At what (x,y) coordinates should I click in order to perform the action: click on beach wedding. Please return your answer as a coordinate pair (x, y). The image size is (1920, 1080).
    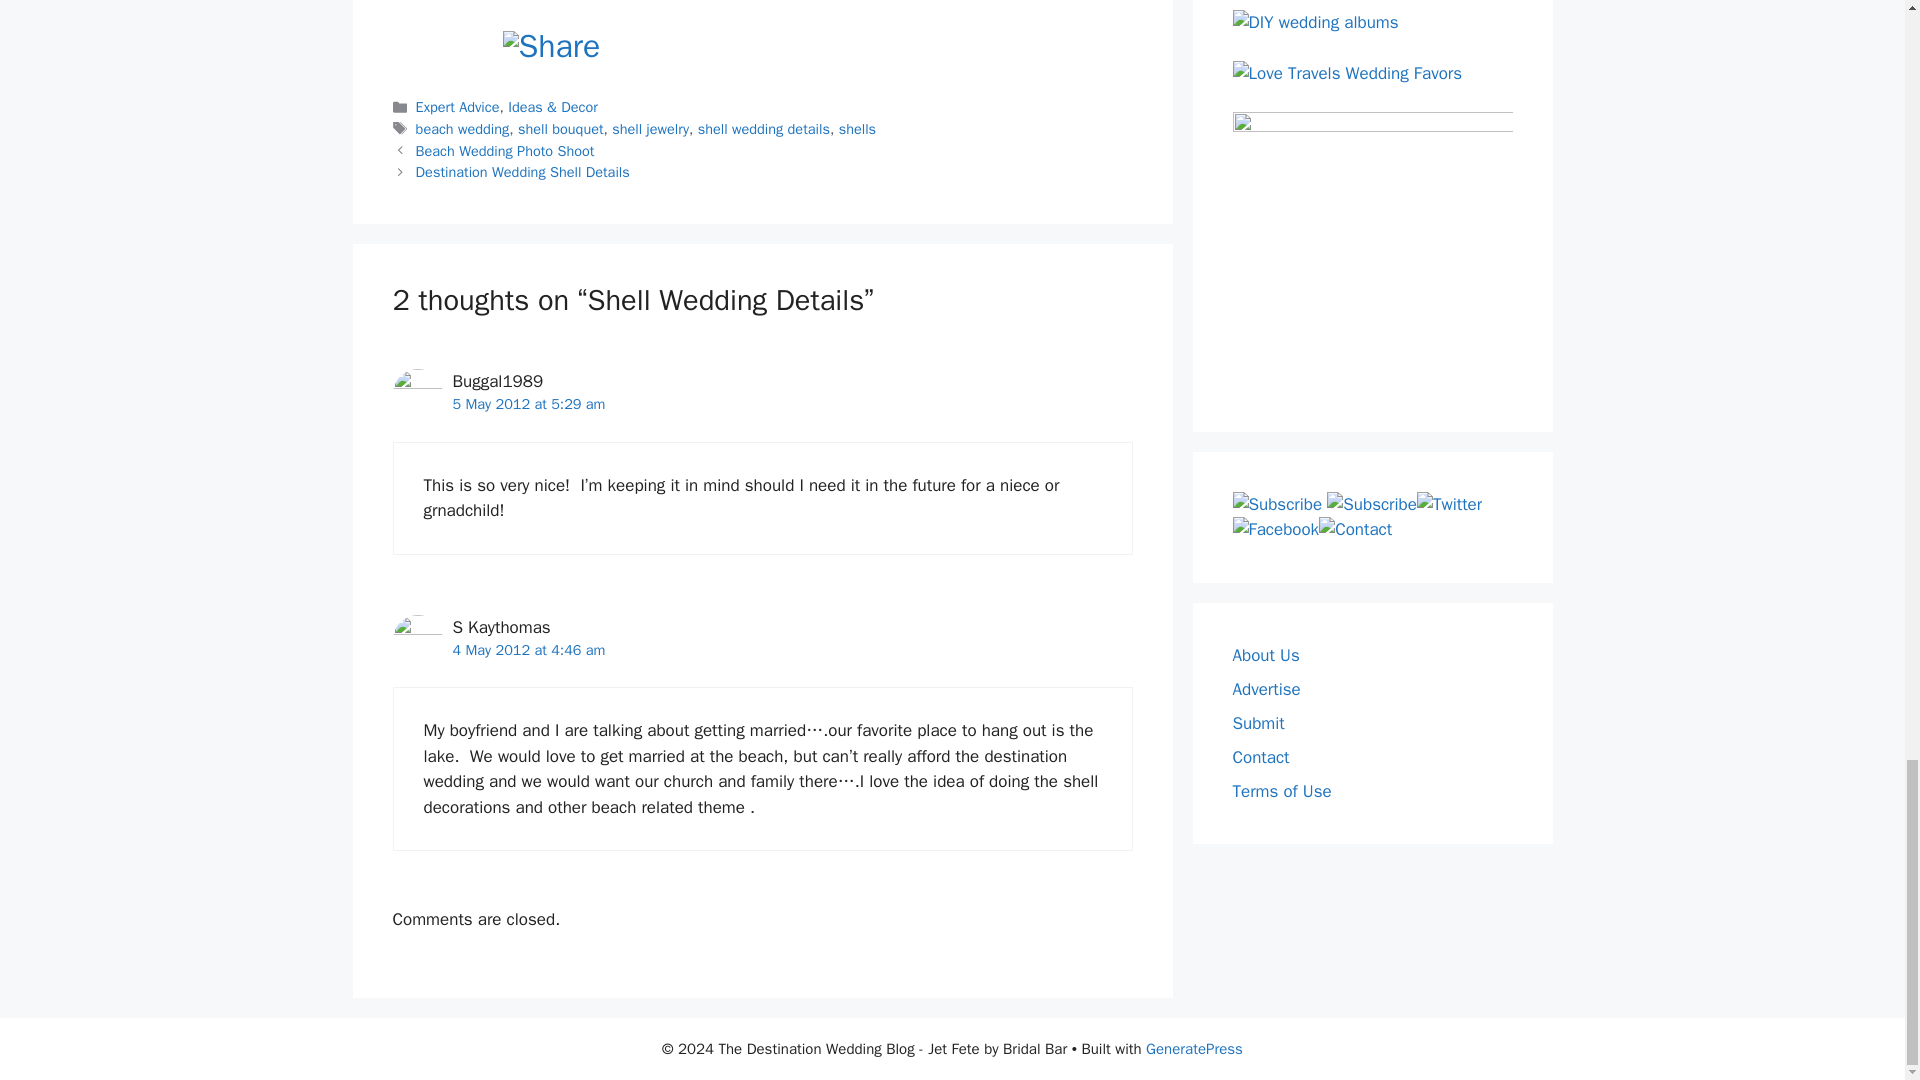
    Looking at the image, I should click on (463, 128).